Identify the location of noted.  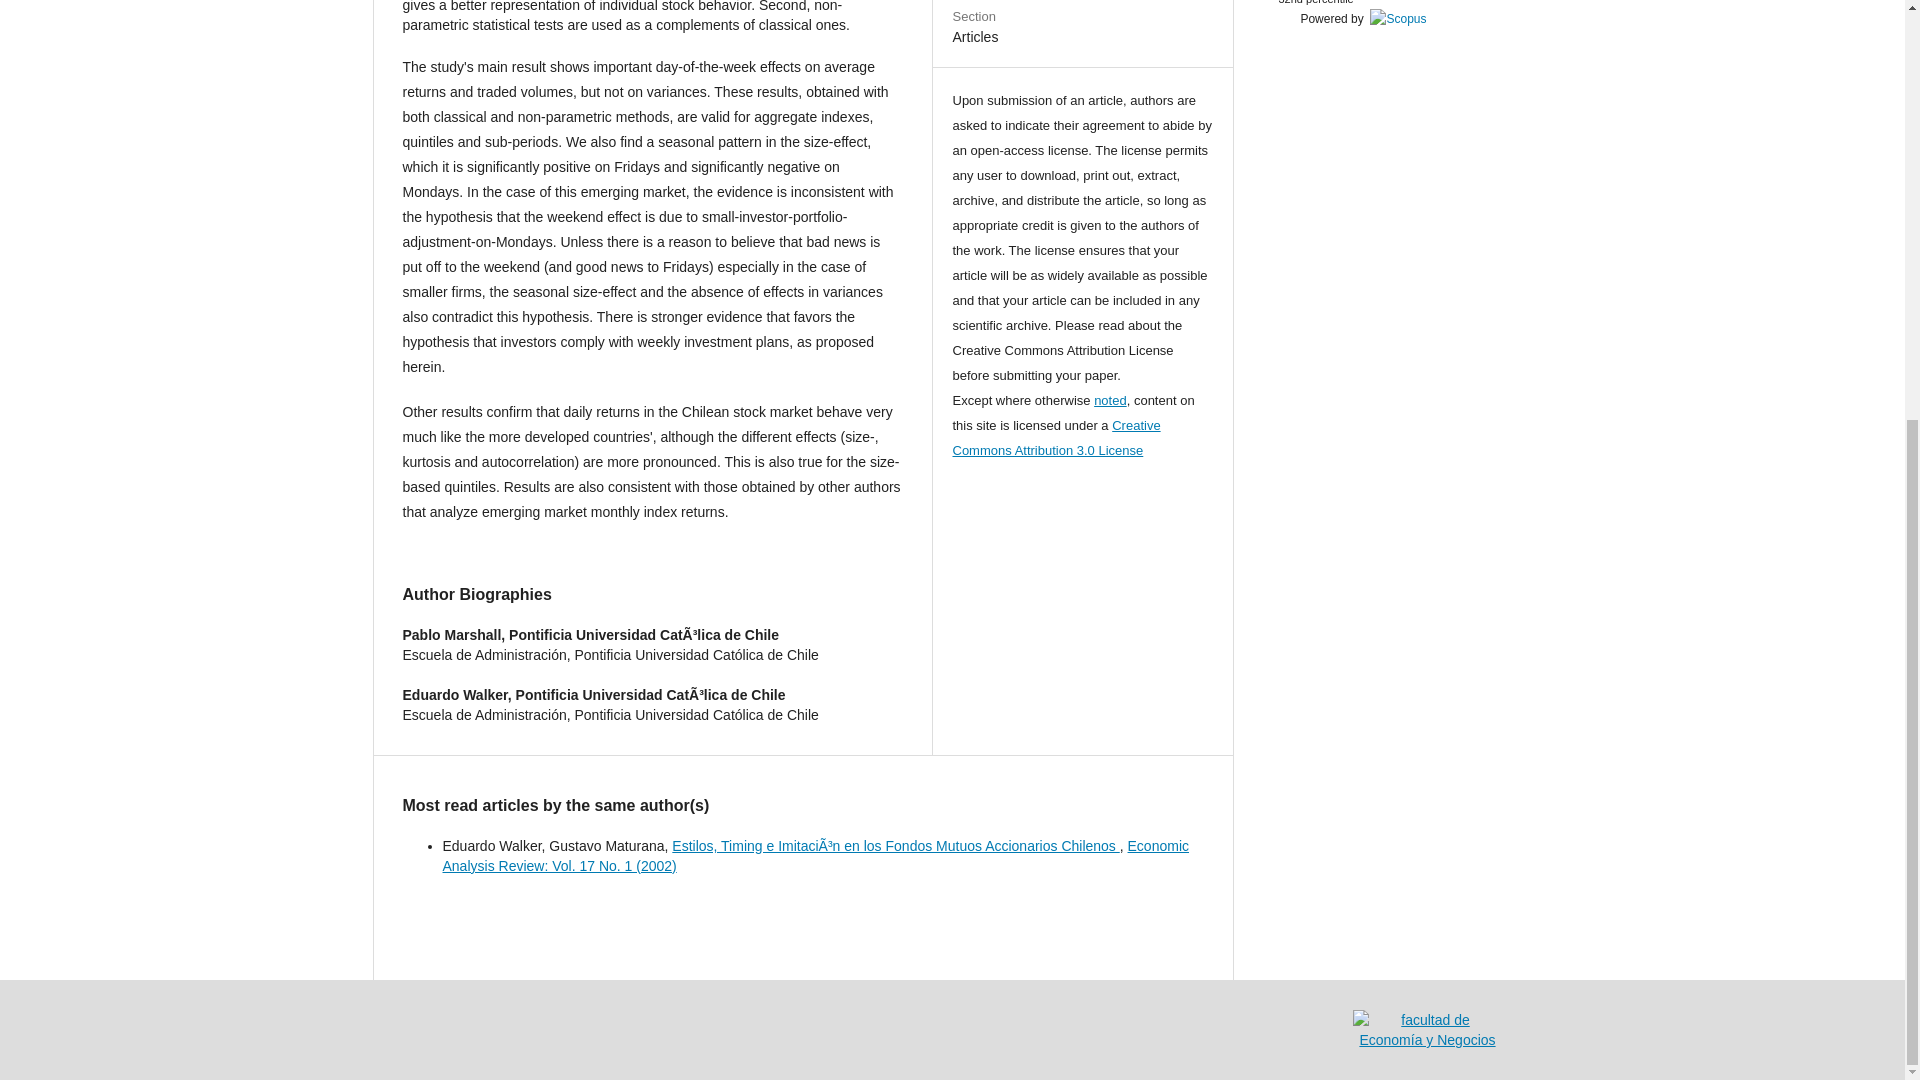
(1110, 400).